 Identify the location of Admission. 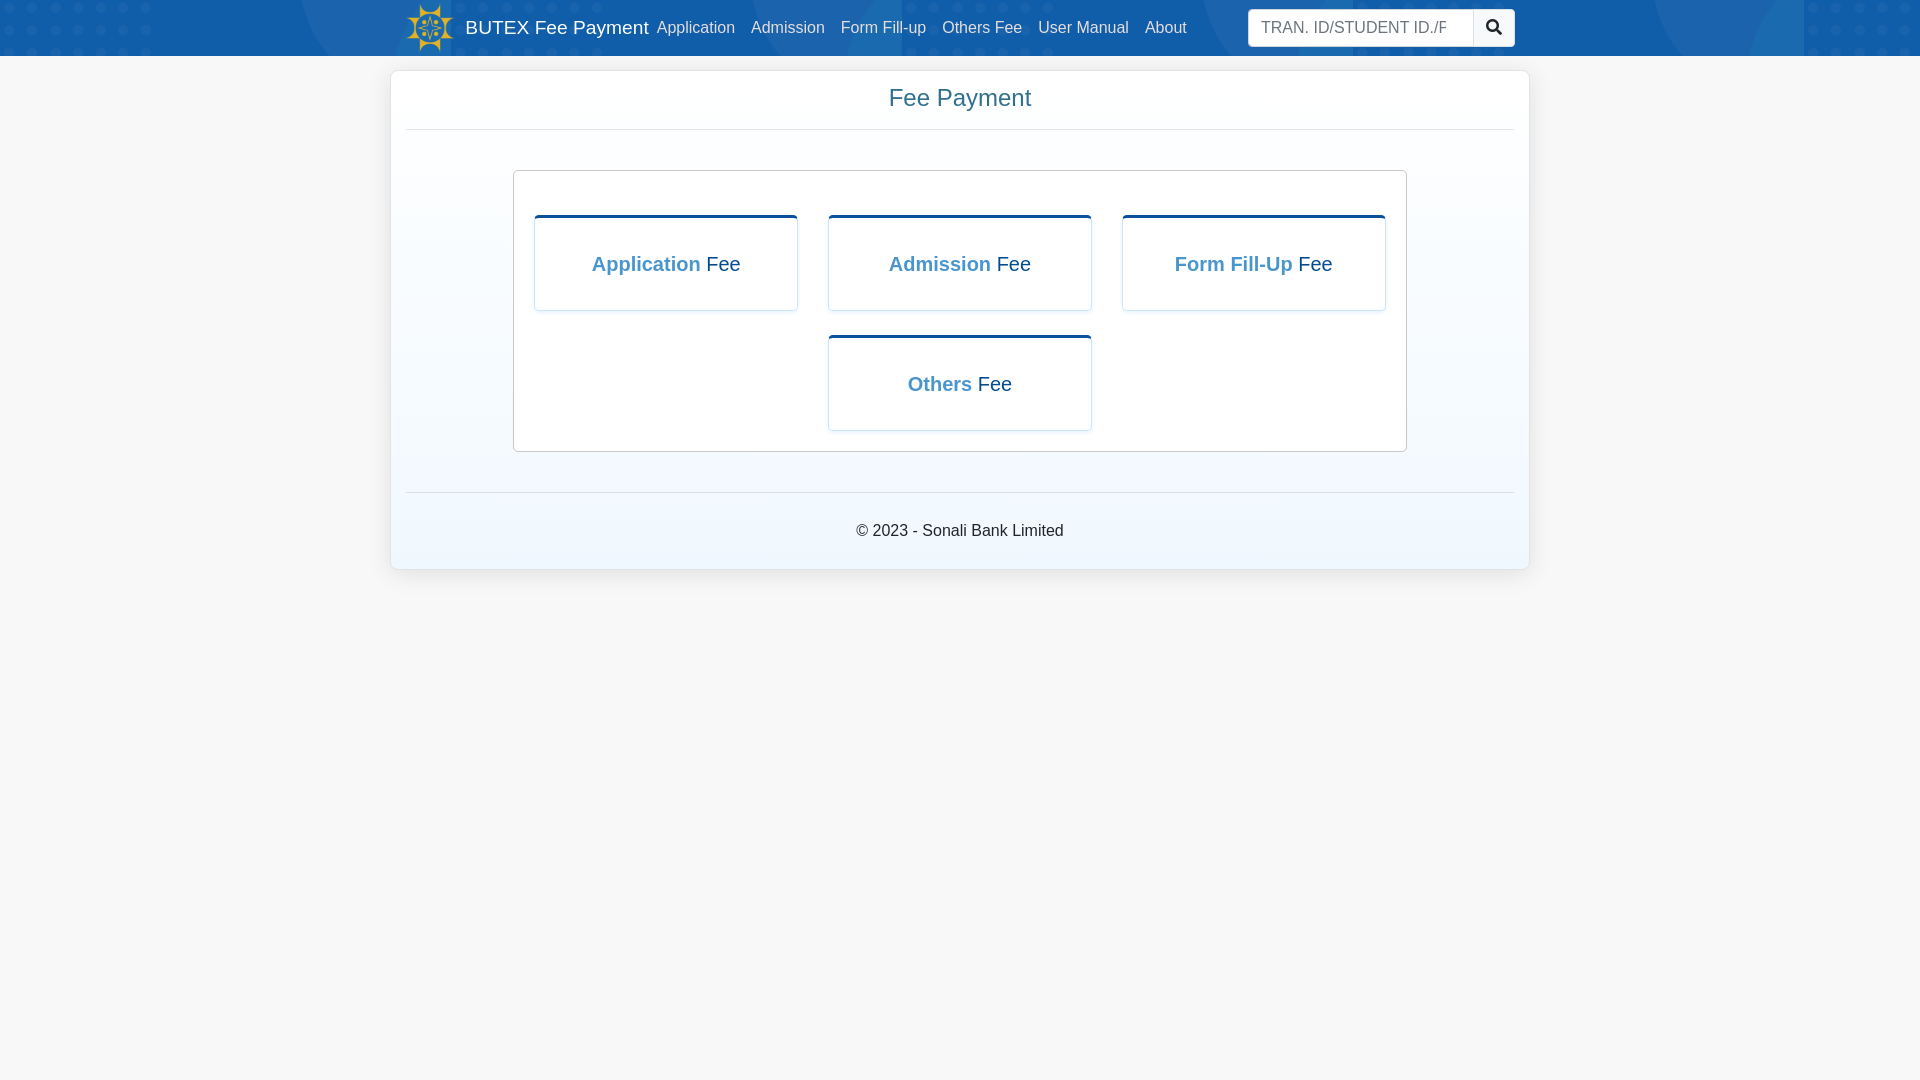
(788, 28).